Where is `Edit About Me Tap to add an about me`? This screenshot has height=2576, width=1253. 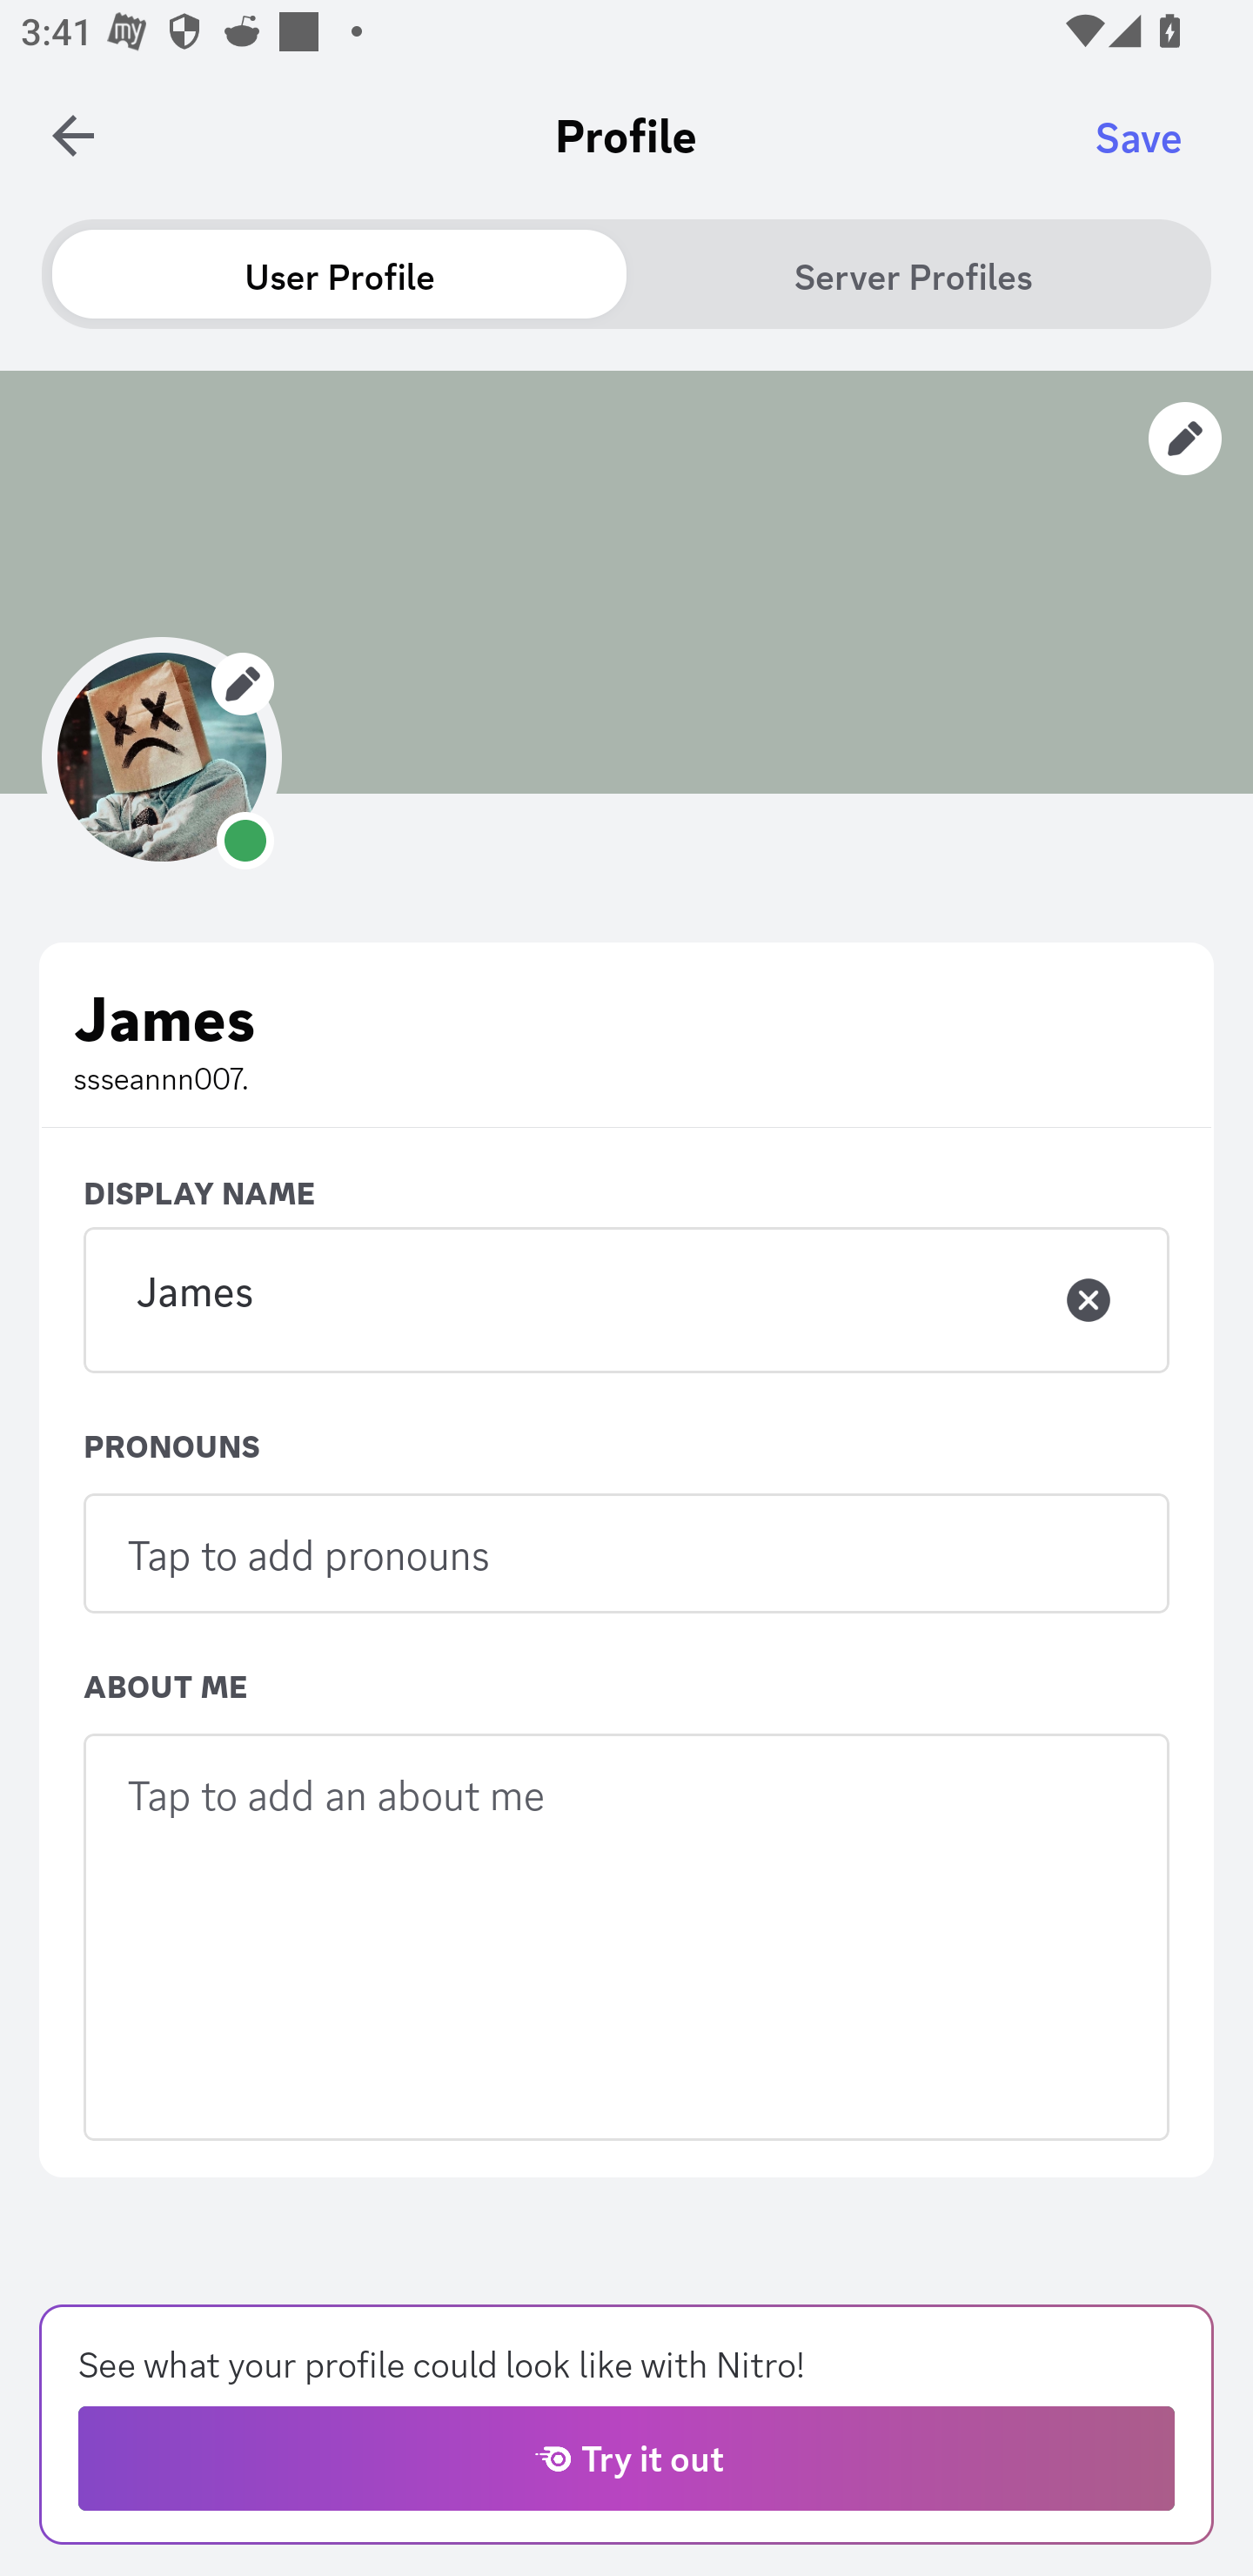 Edit About Me Tap to add an about me is located at coordinates (626, 1937).